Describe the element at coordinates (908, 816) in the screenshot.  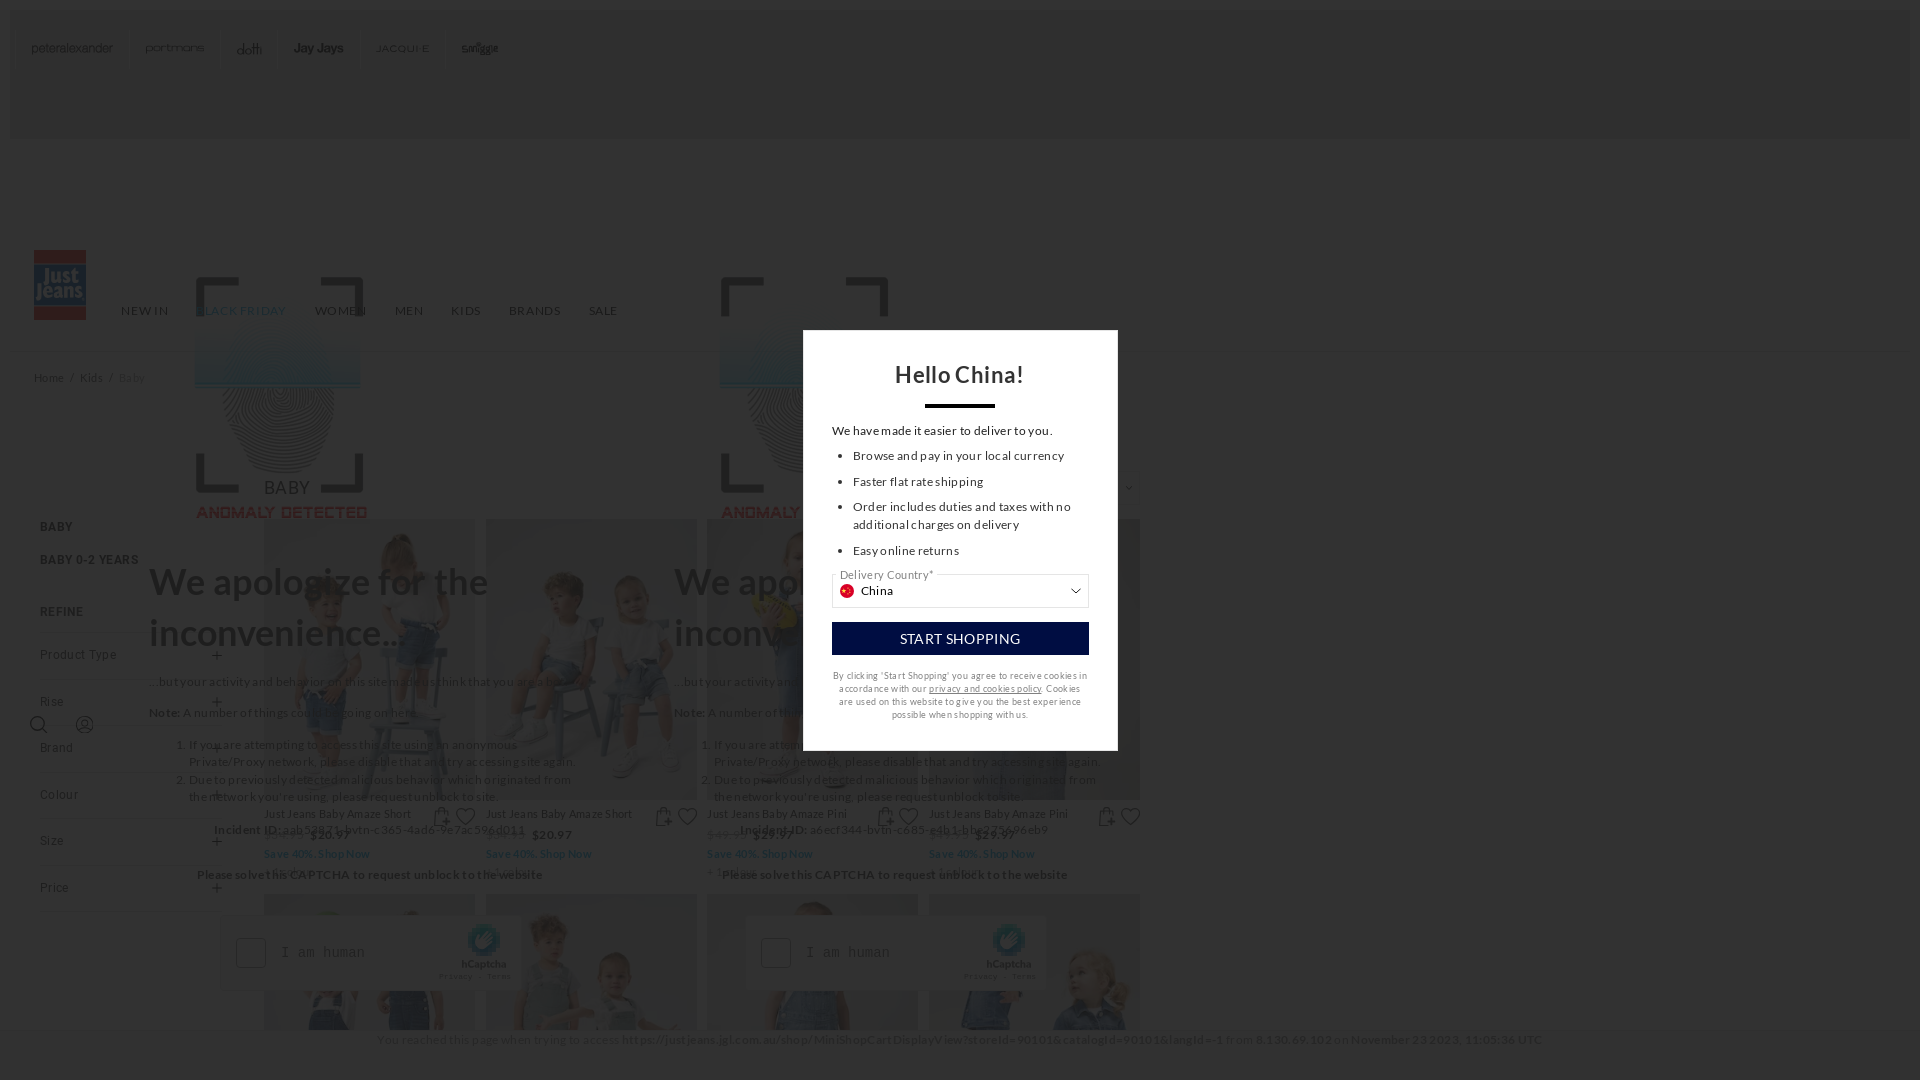
I see `Baby Amaze Pini` at that location.